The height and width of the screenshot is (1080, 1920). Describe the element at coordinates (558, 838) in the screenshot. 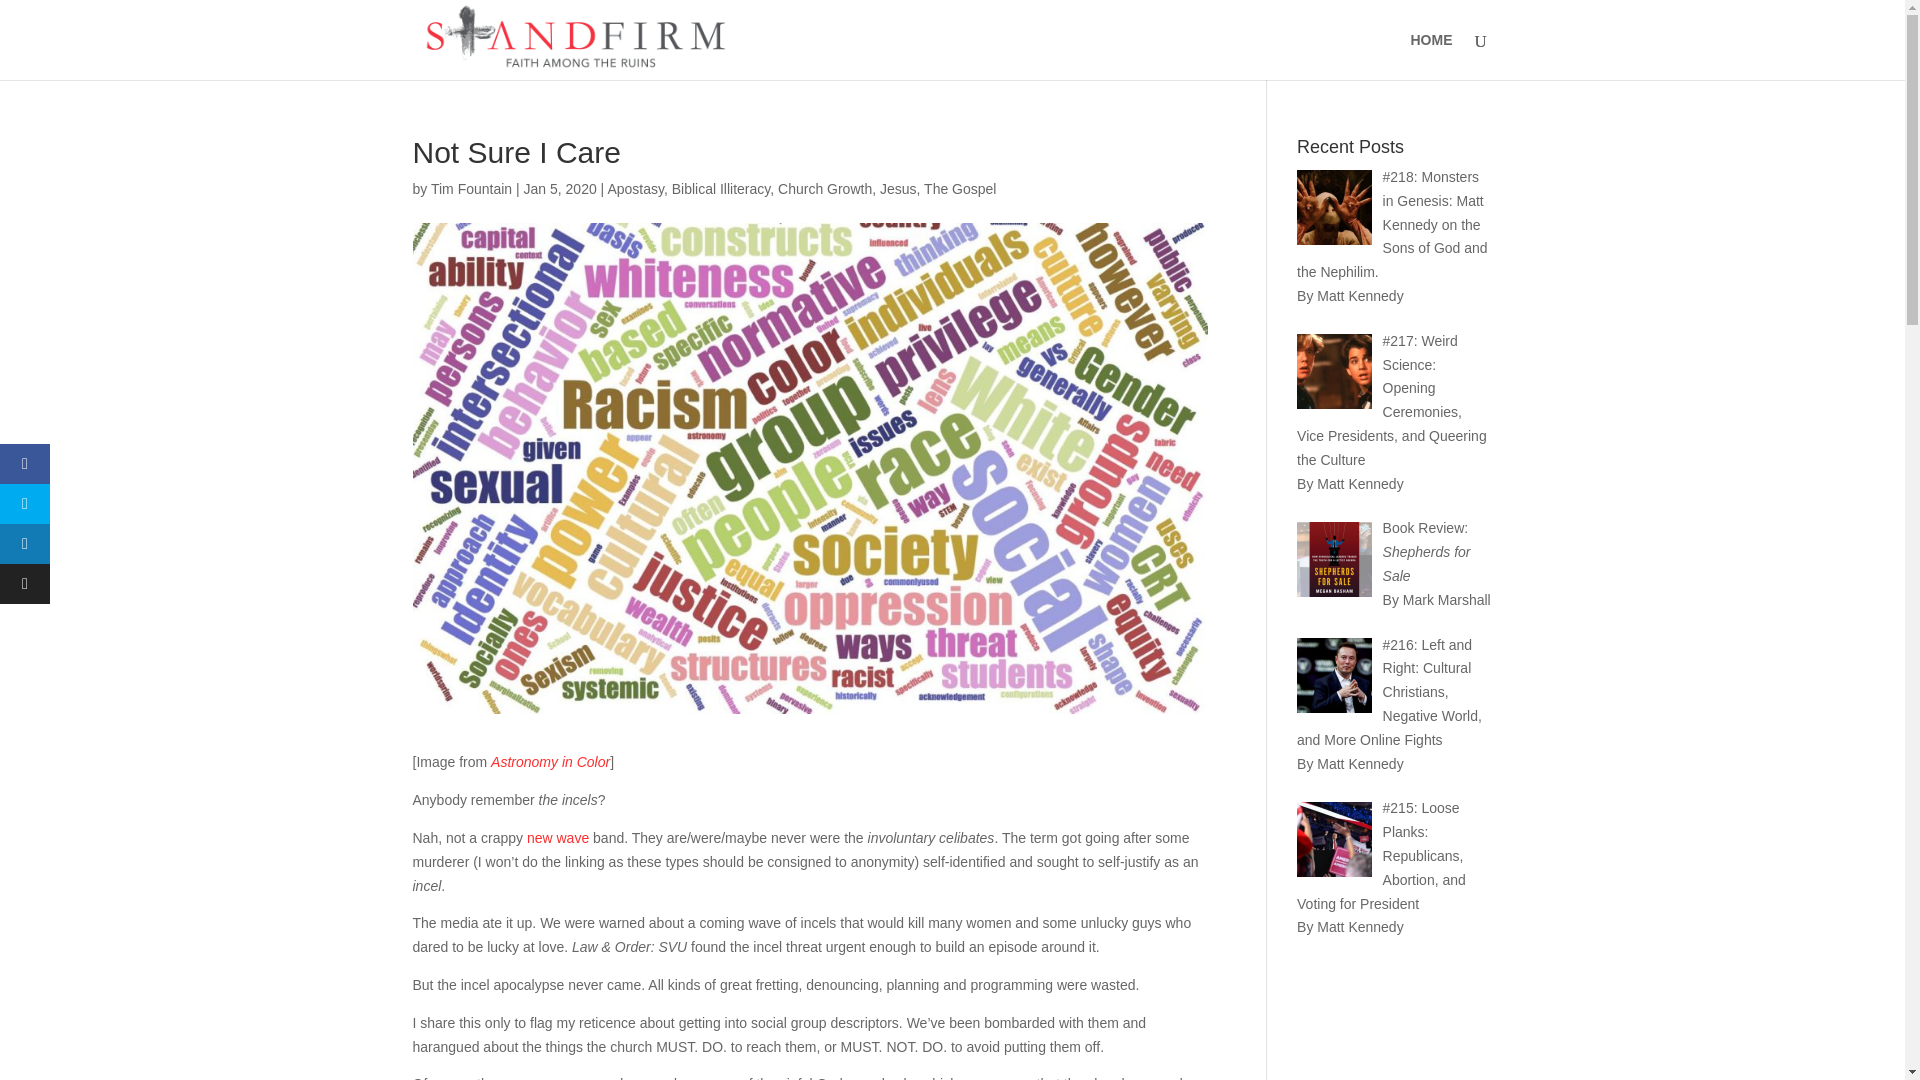

I see `new wave` at that location.